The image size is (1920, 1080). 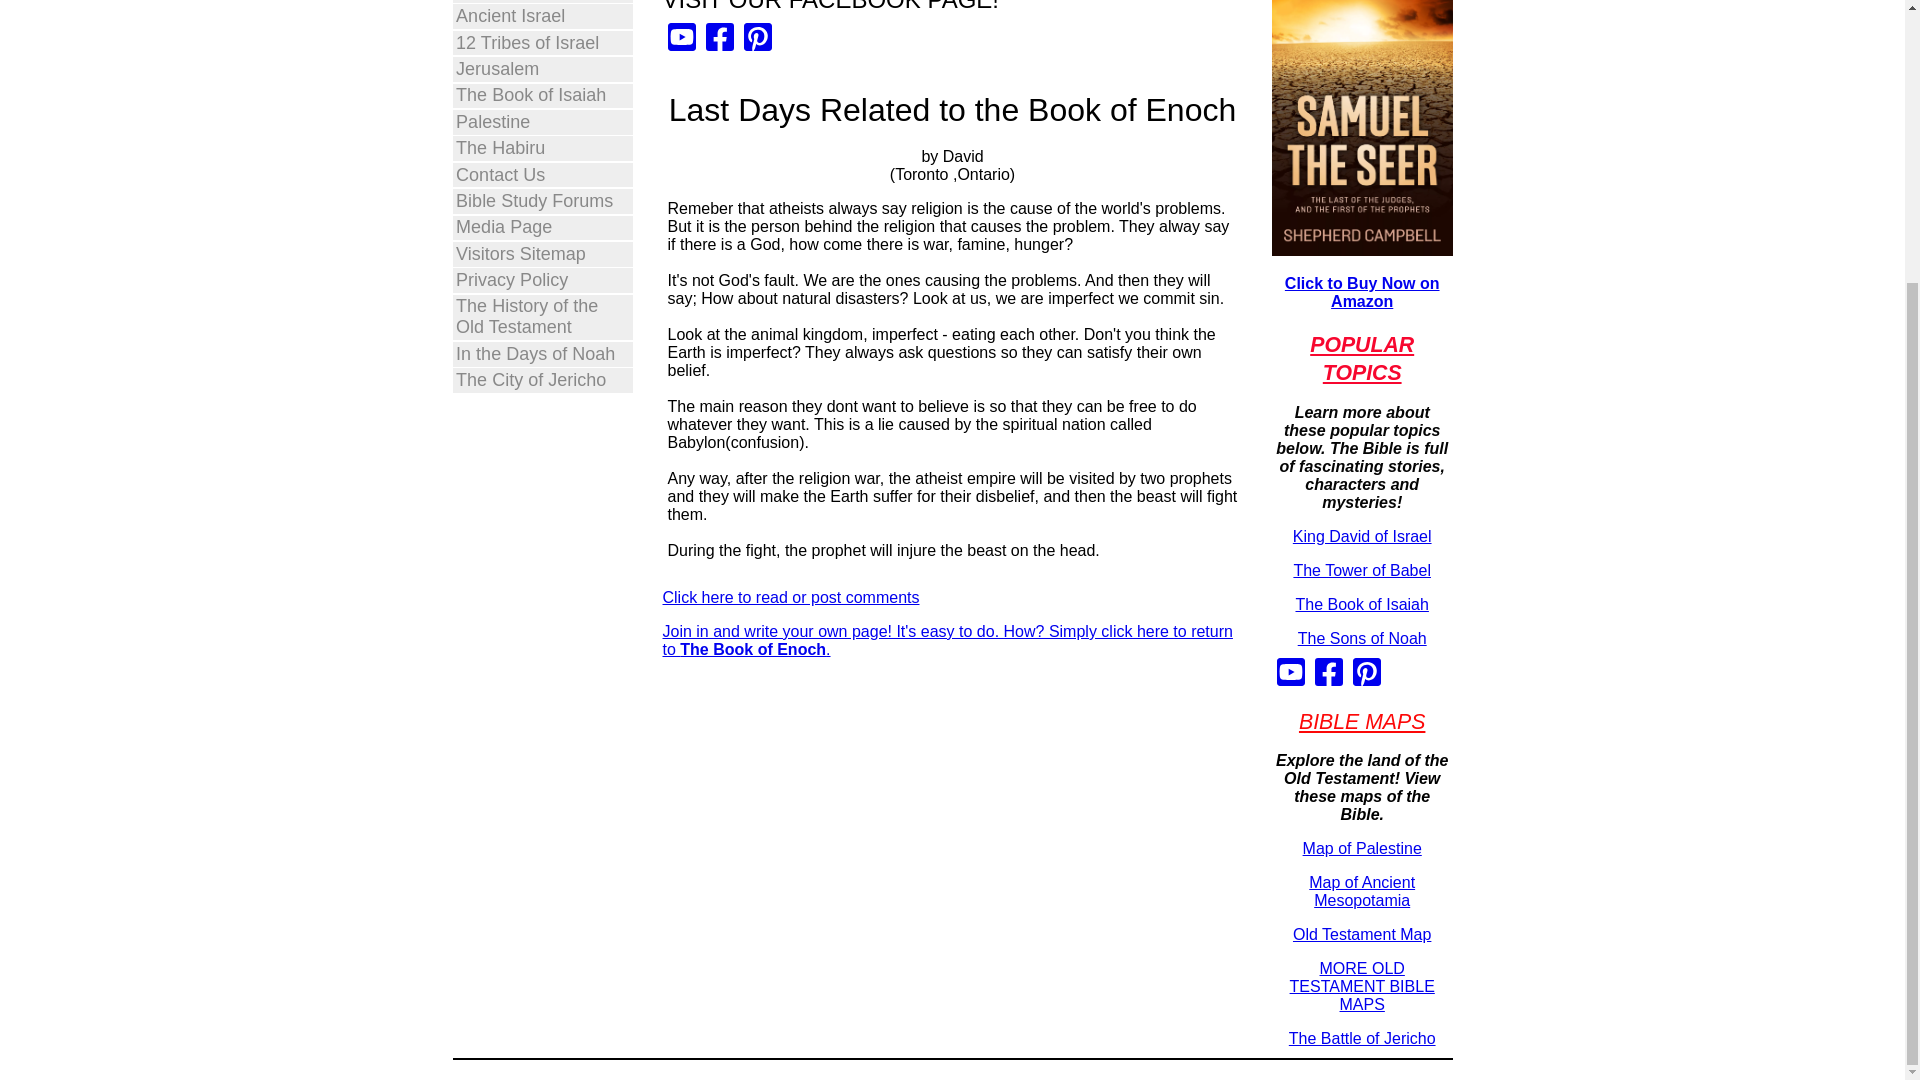 I want to click on Bible Study Forums, so click(x=542, y=201).